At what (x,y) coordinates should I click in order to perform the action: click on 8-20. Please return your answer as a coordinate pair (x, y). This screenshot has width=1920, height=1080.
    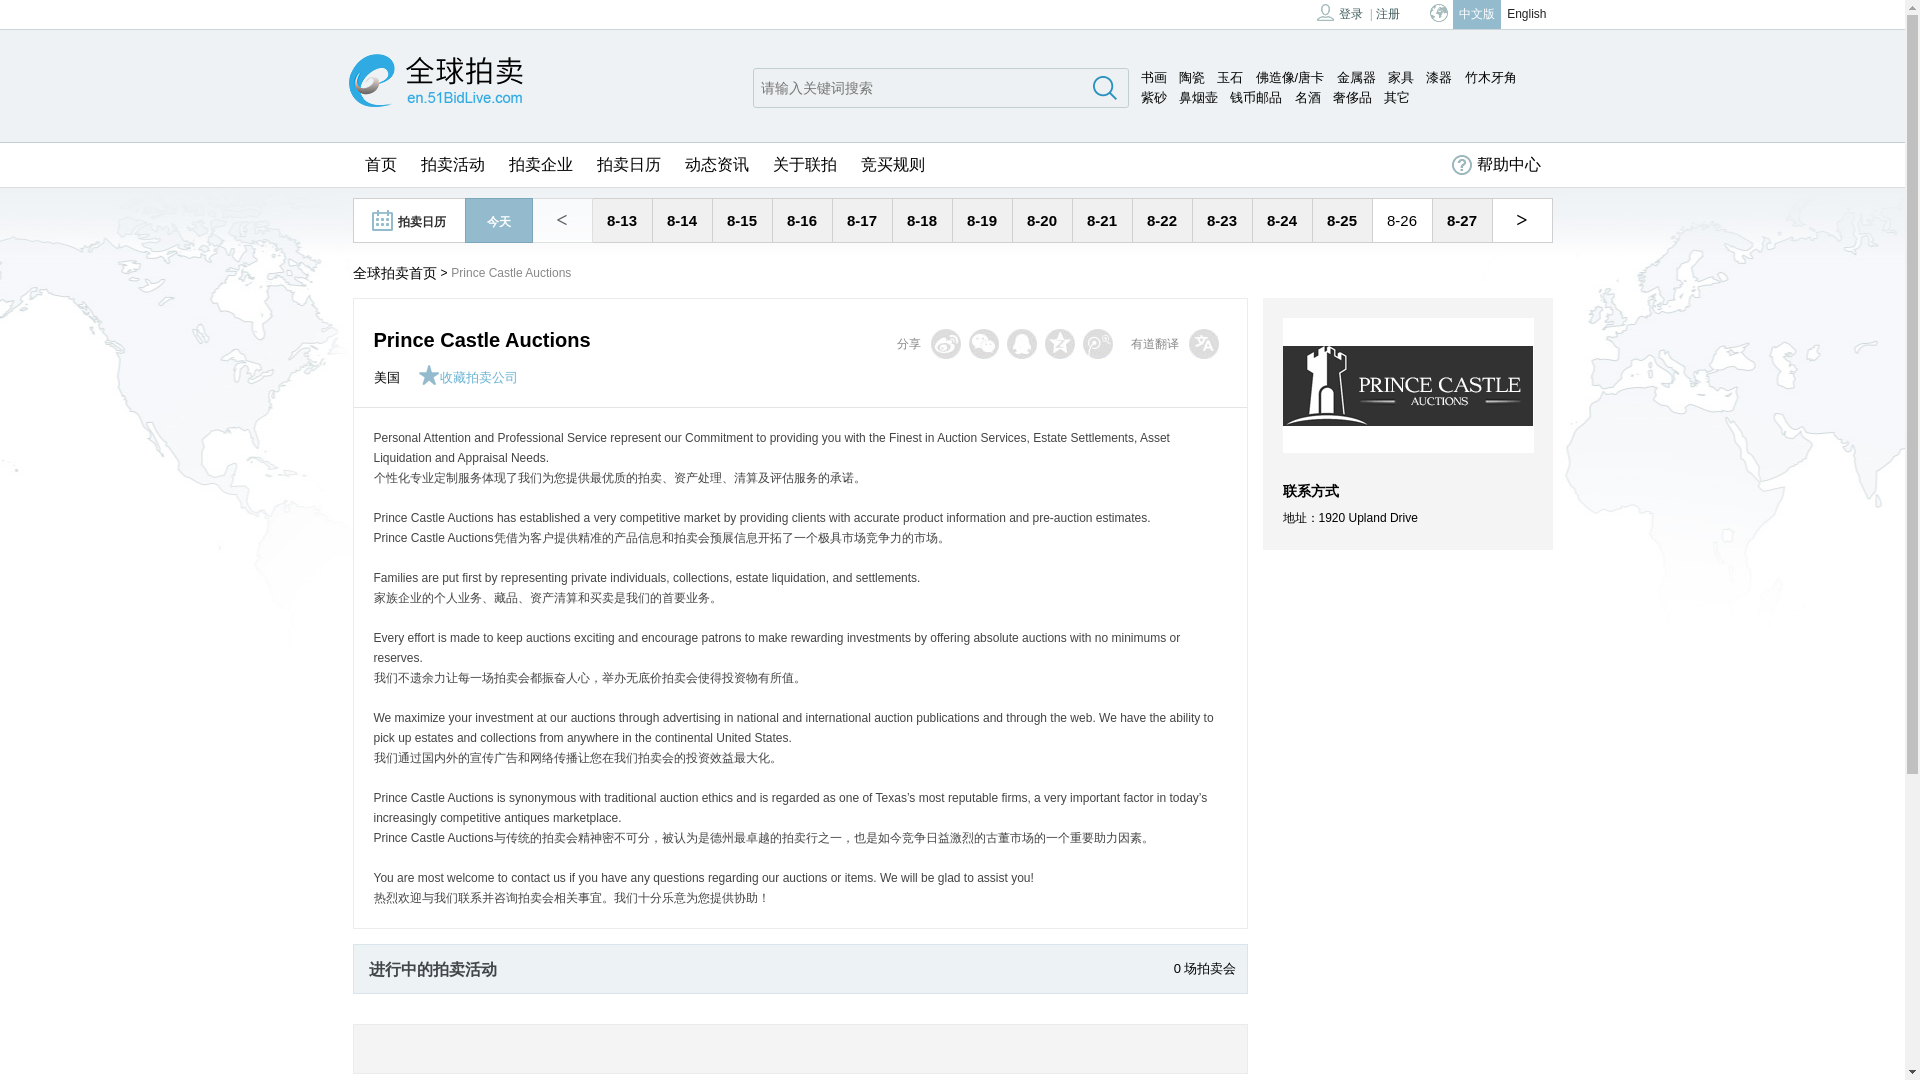
    Looking at the image, I should click on (1042, 220).